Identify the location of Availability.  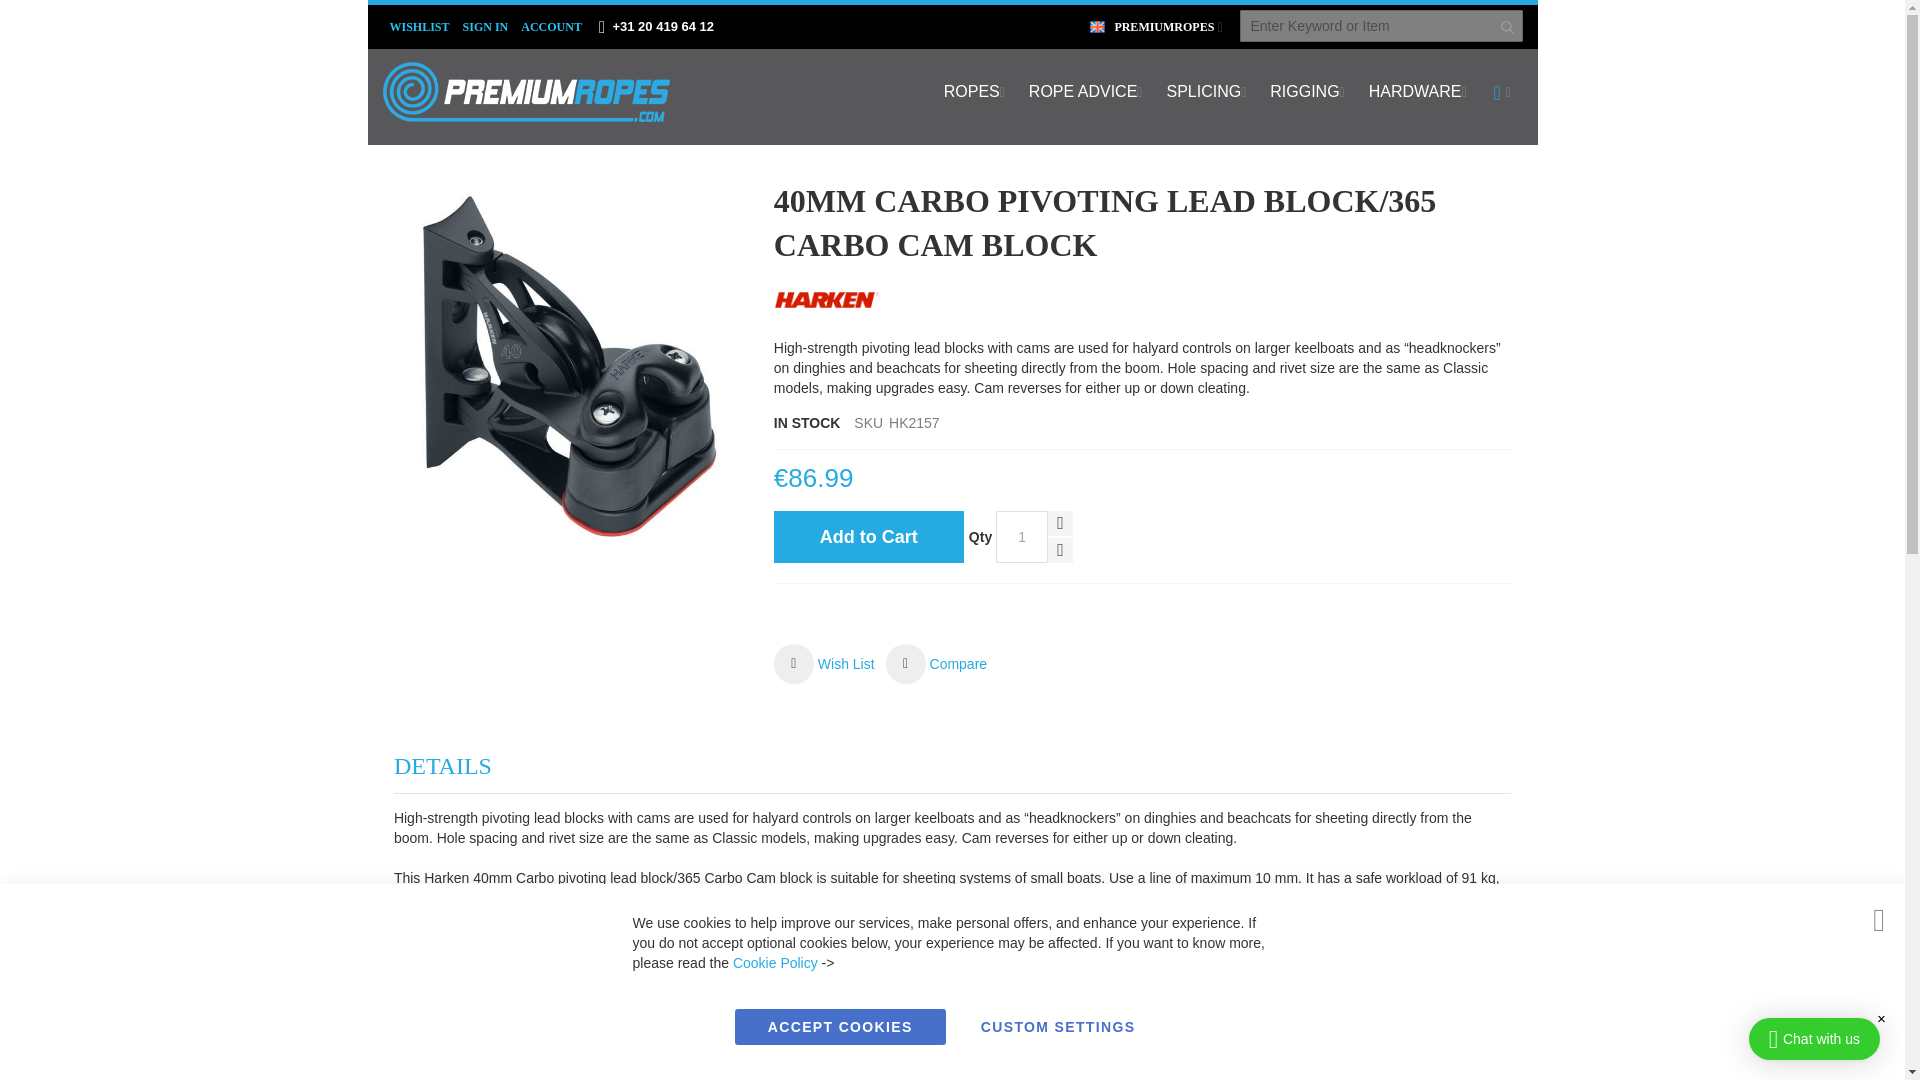
(806, 424).